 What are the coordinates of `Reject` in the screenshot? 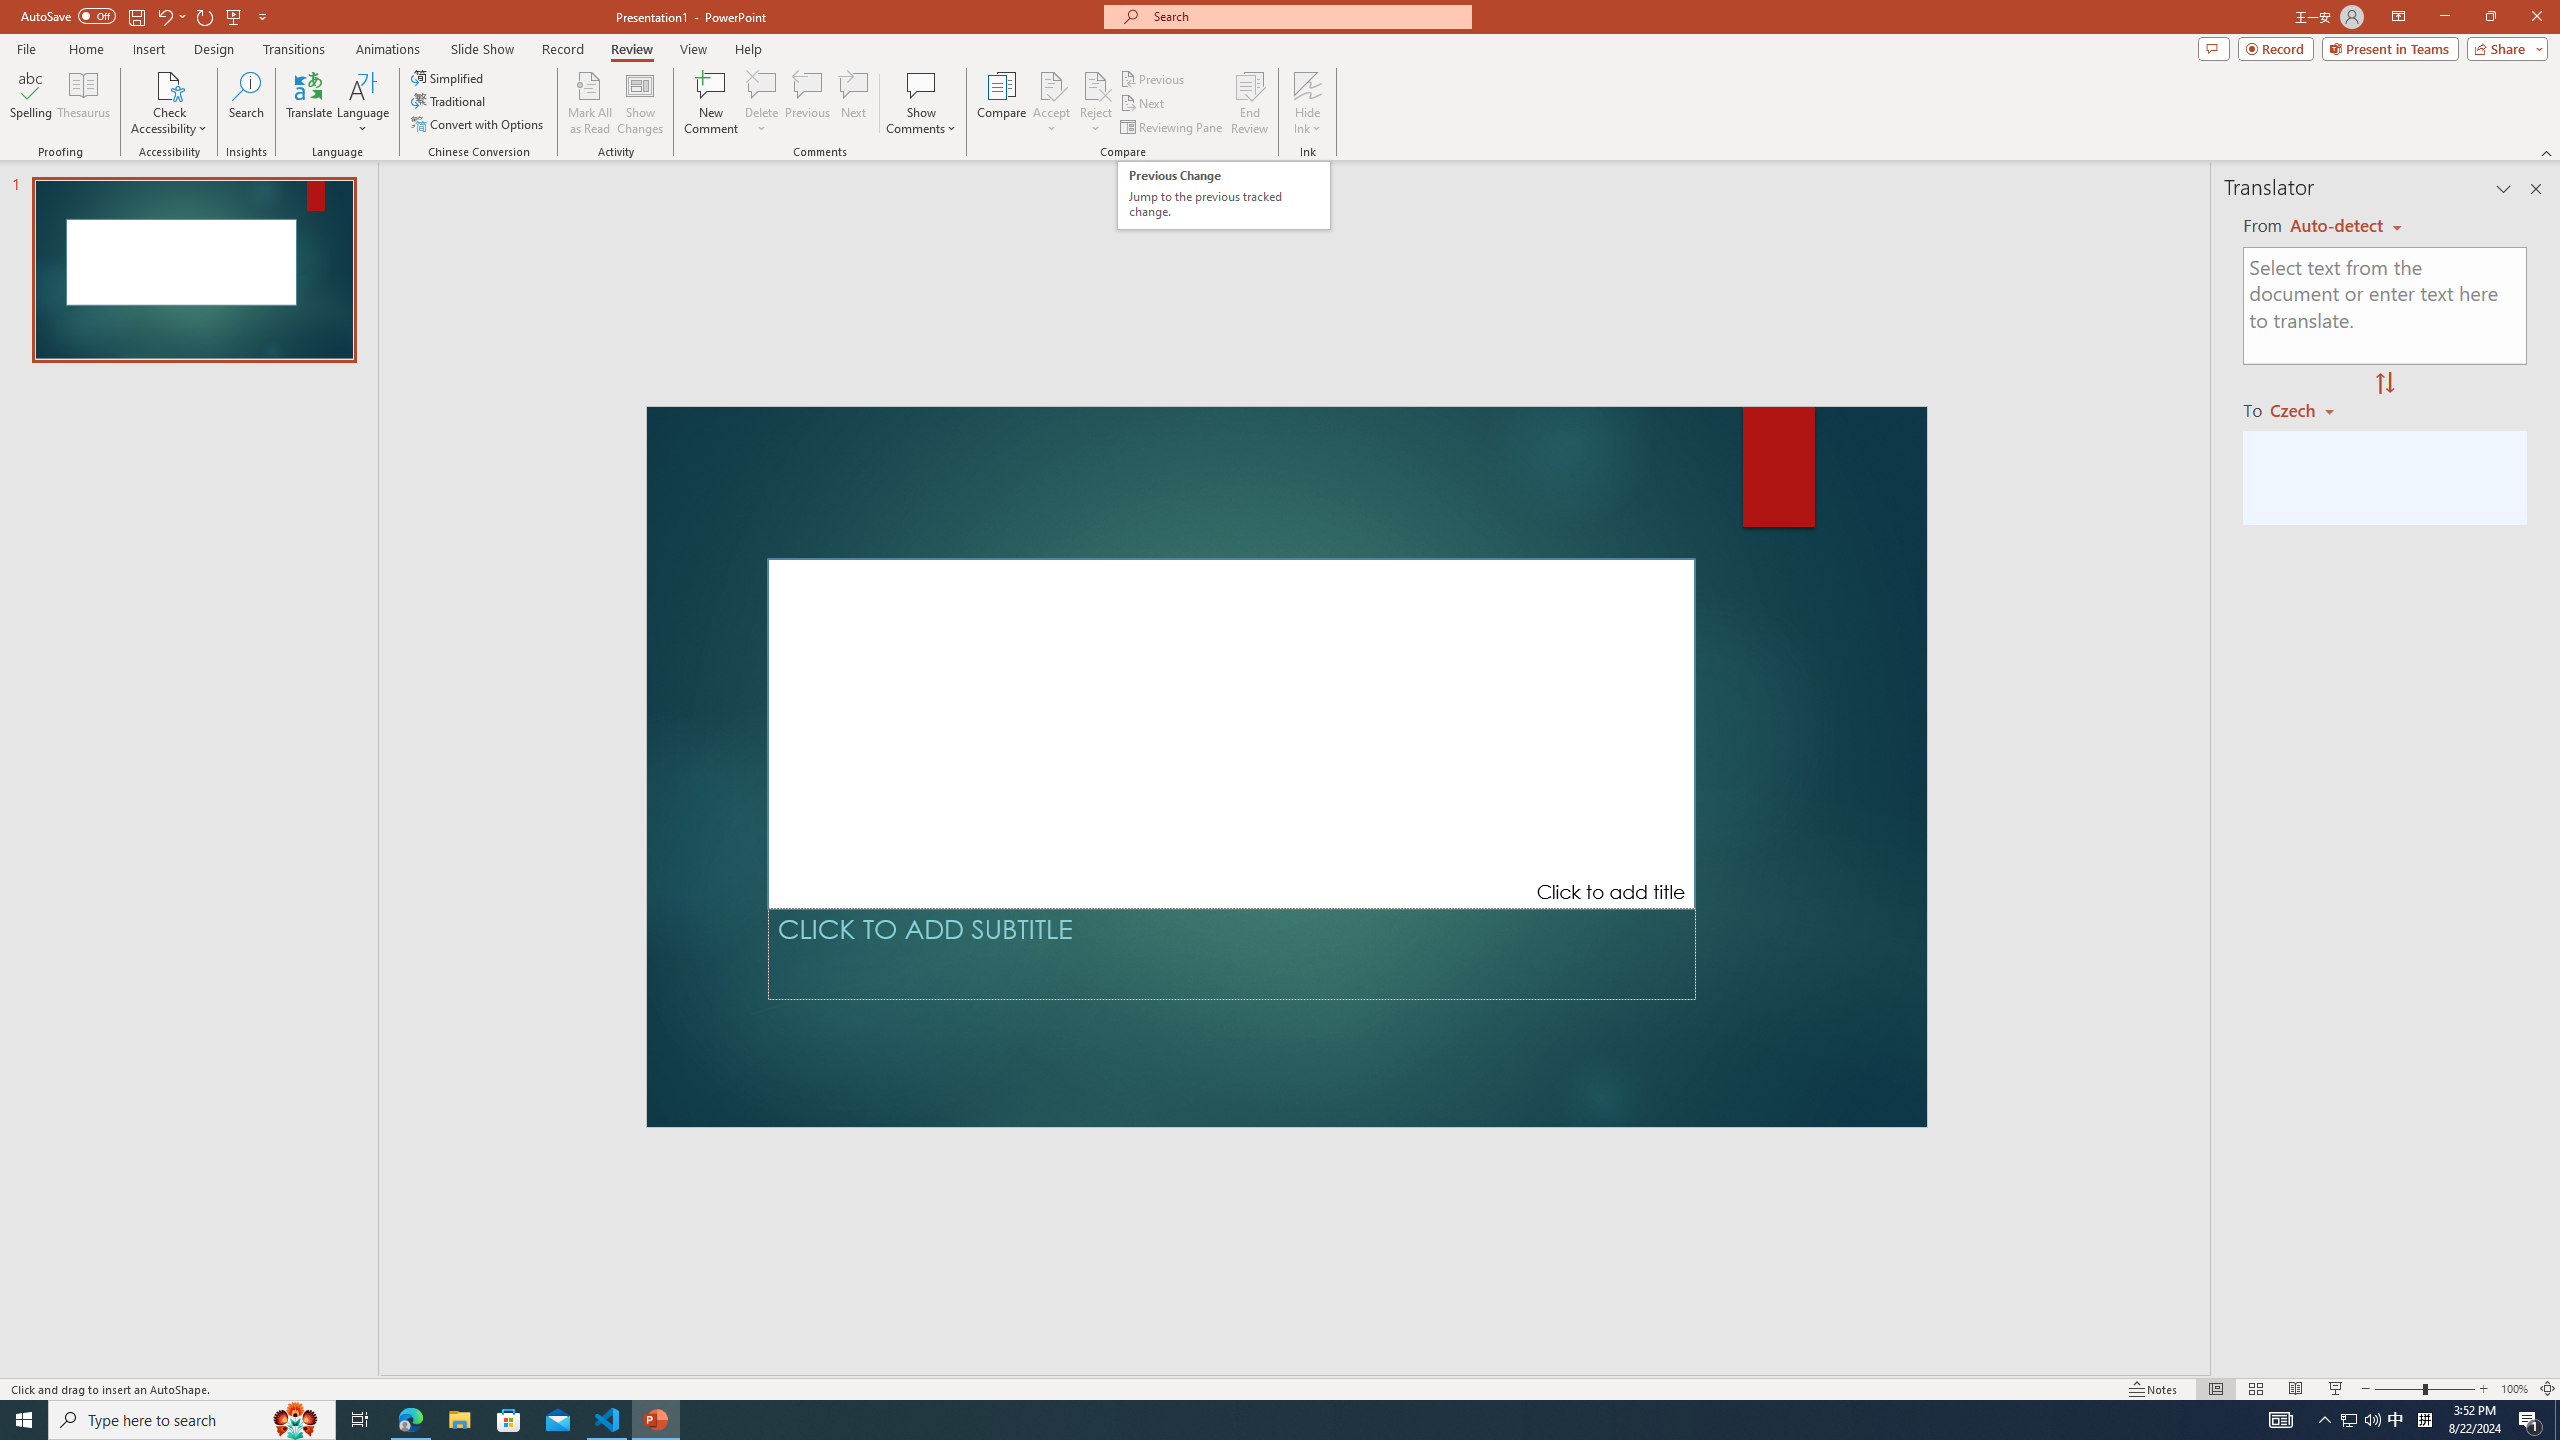 It's located at (1096, 103).